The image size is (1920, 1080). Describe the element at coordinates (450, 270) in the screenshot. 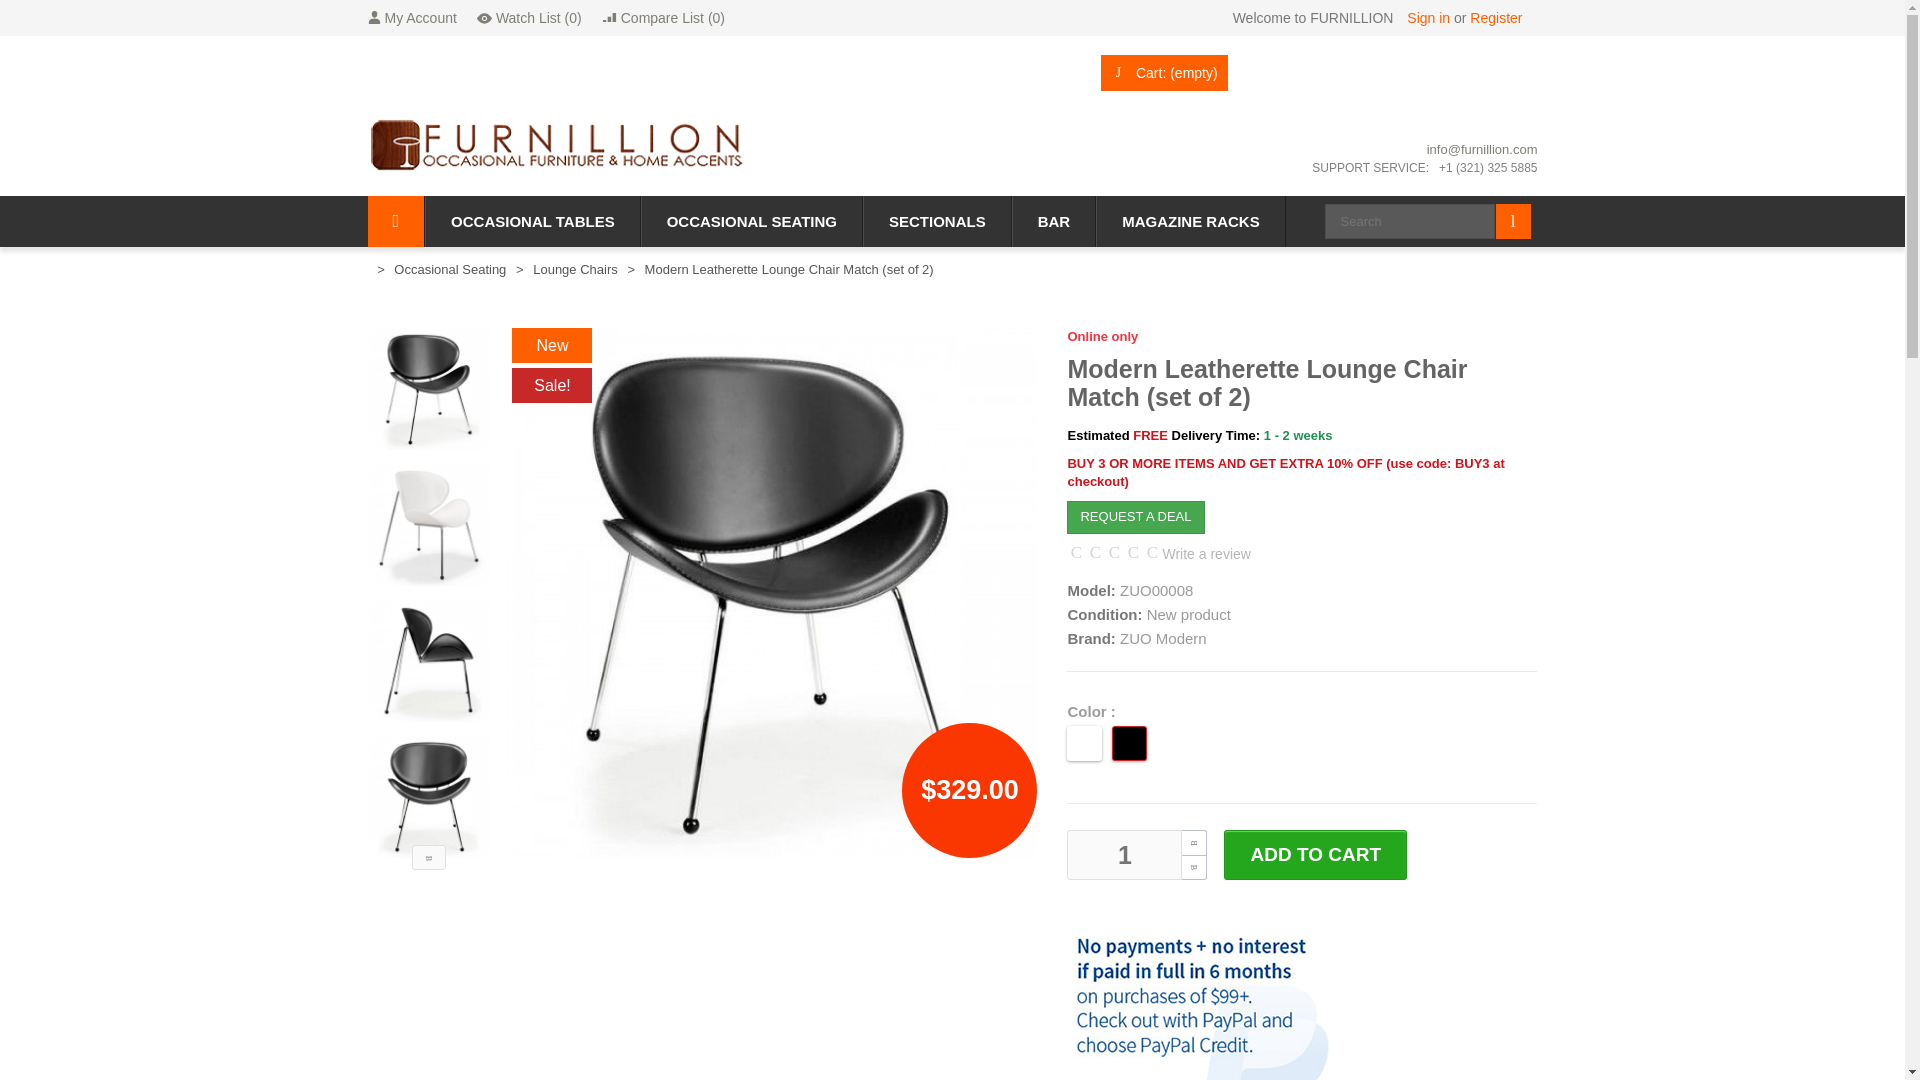

I see `Occasional Seating` at that location.